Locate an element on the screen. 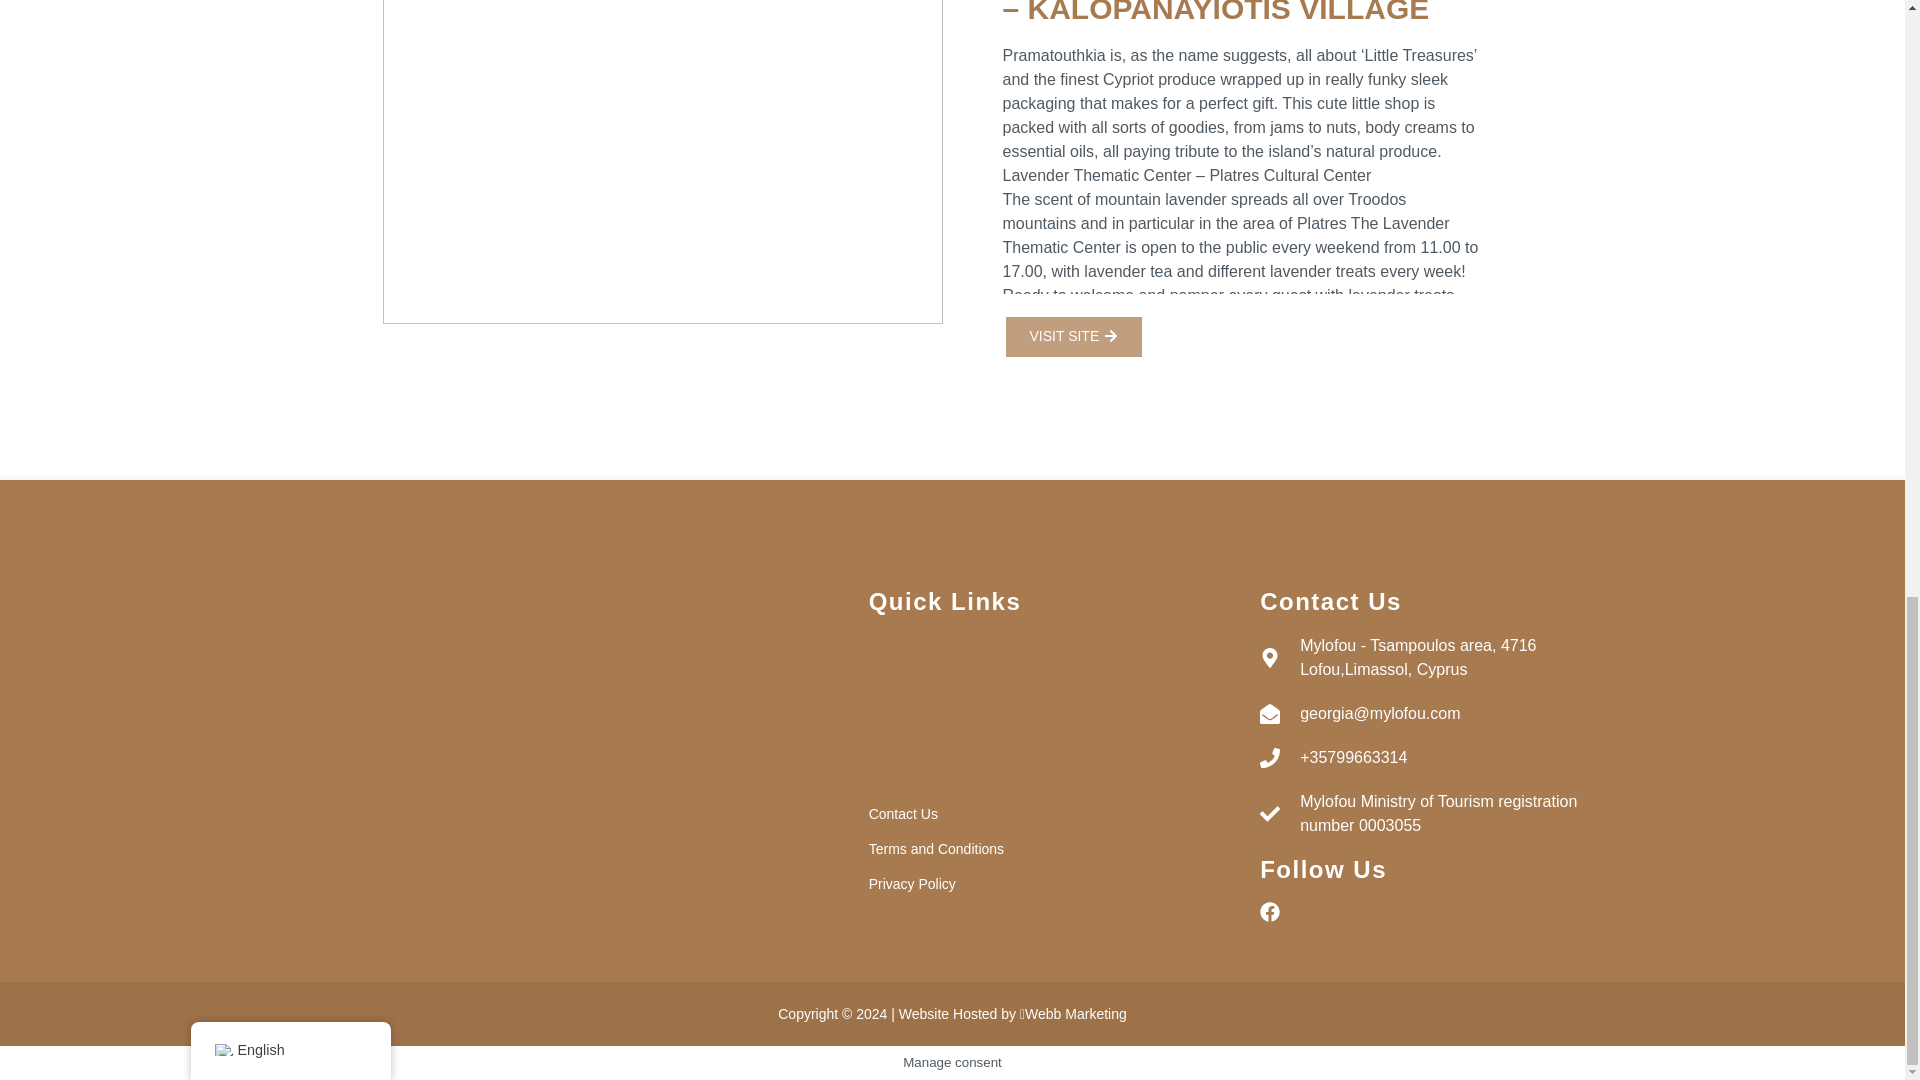 The height and width of the screenshot is (1080, 1920). Contact Us is located at coordinates (1035, 814).